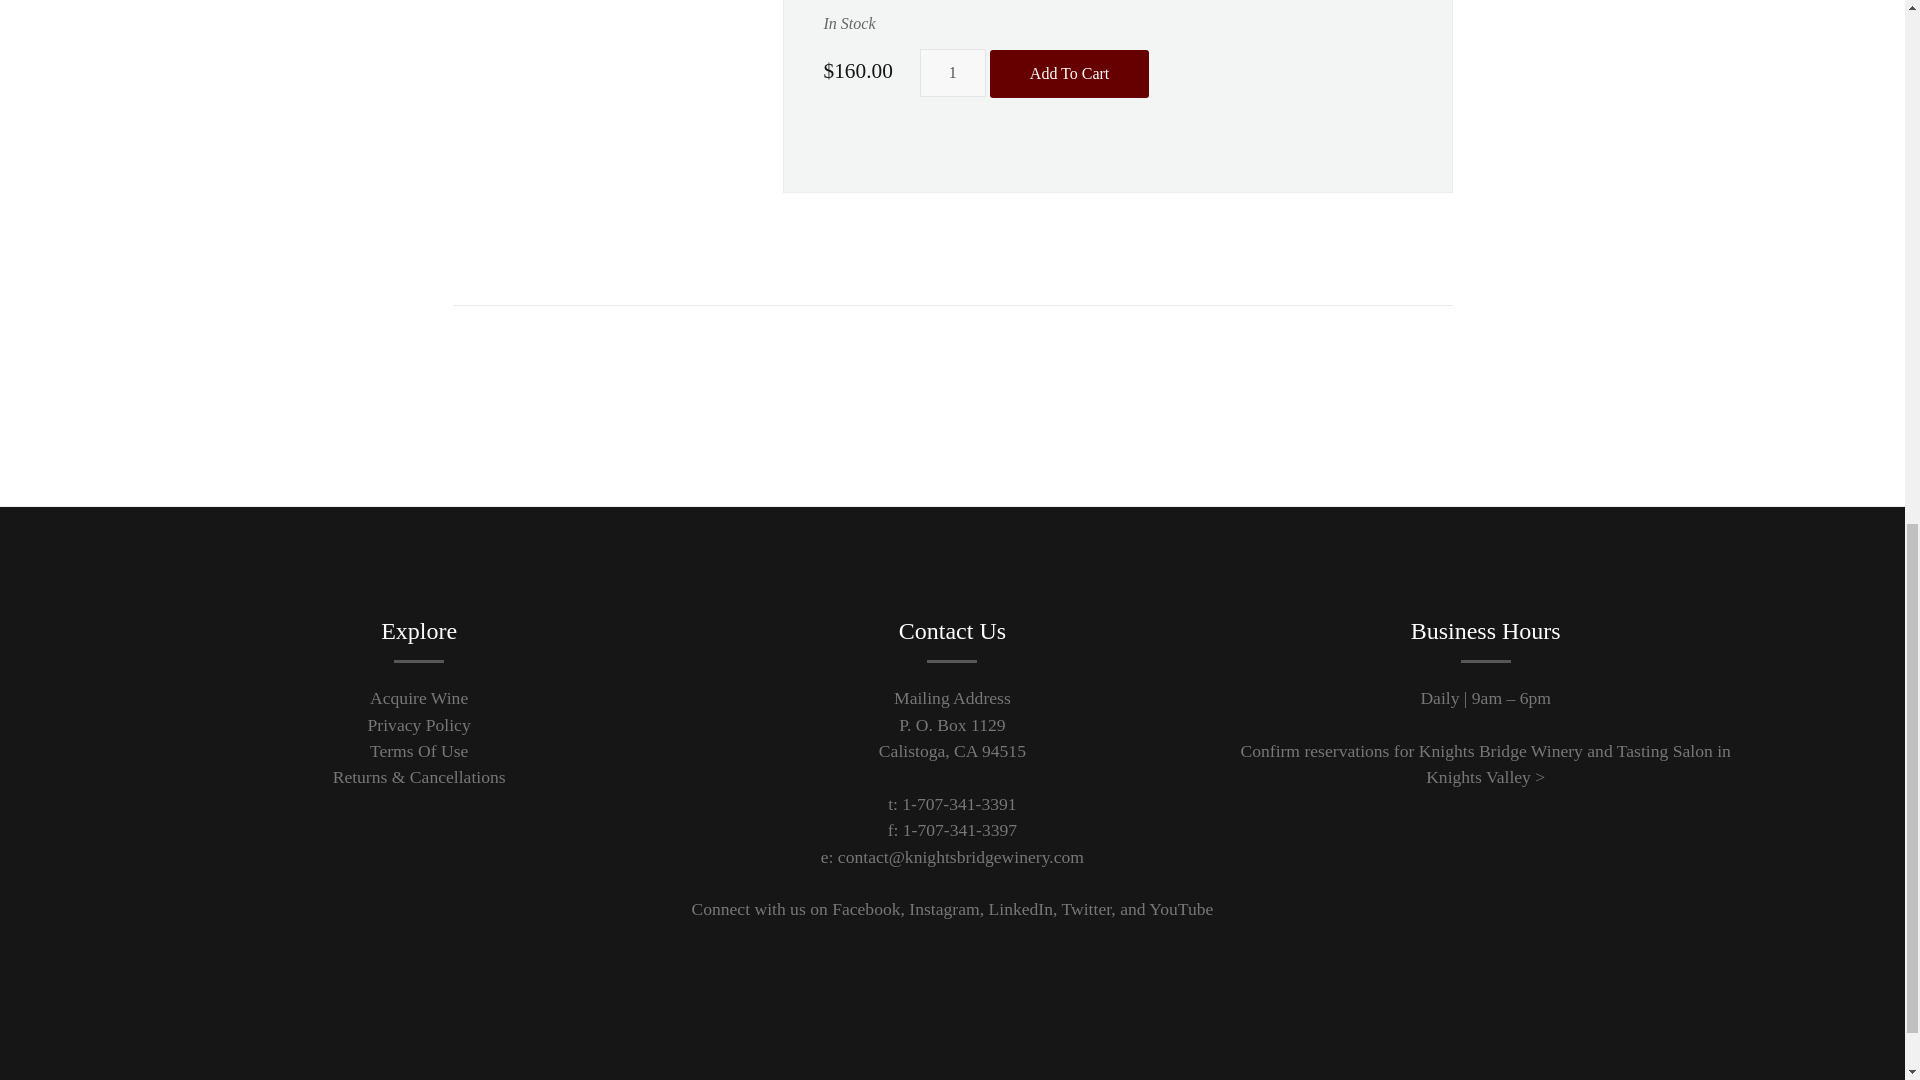  Describe the element at coordinates (952, 72) in the screenshot. I see `1` at that location.